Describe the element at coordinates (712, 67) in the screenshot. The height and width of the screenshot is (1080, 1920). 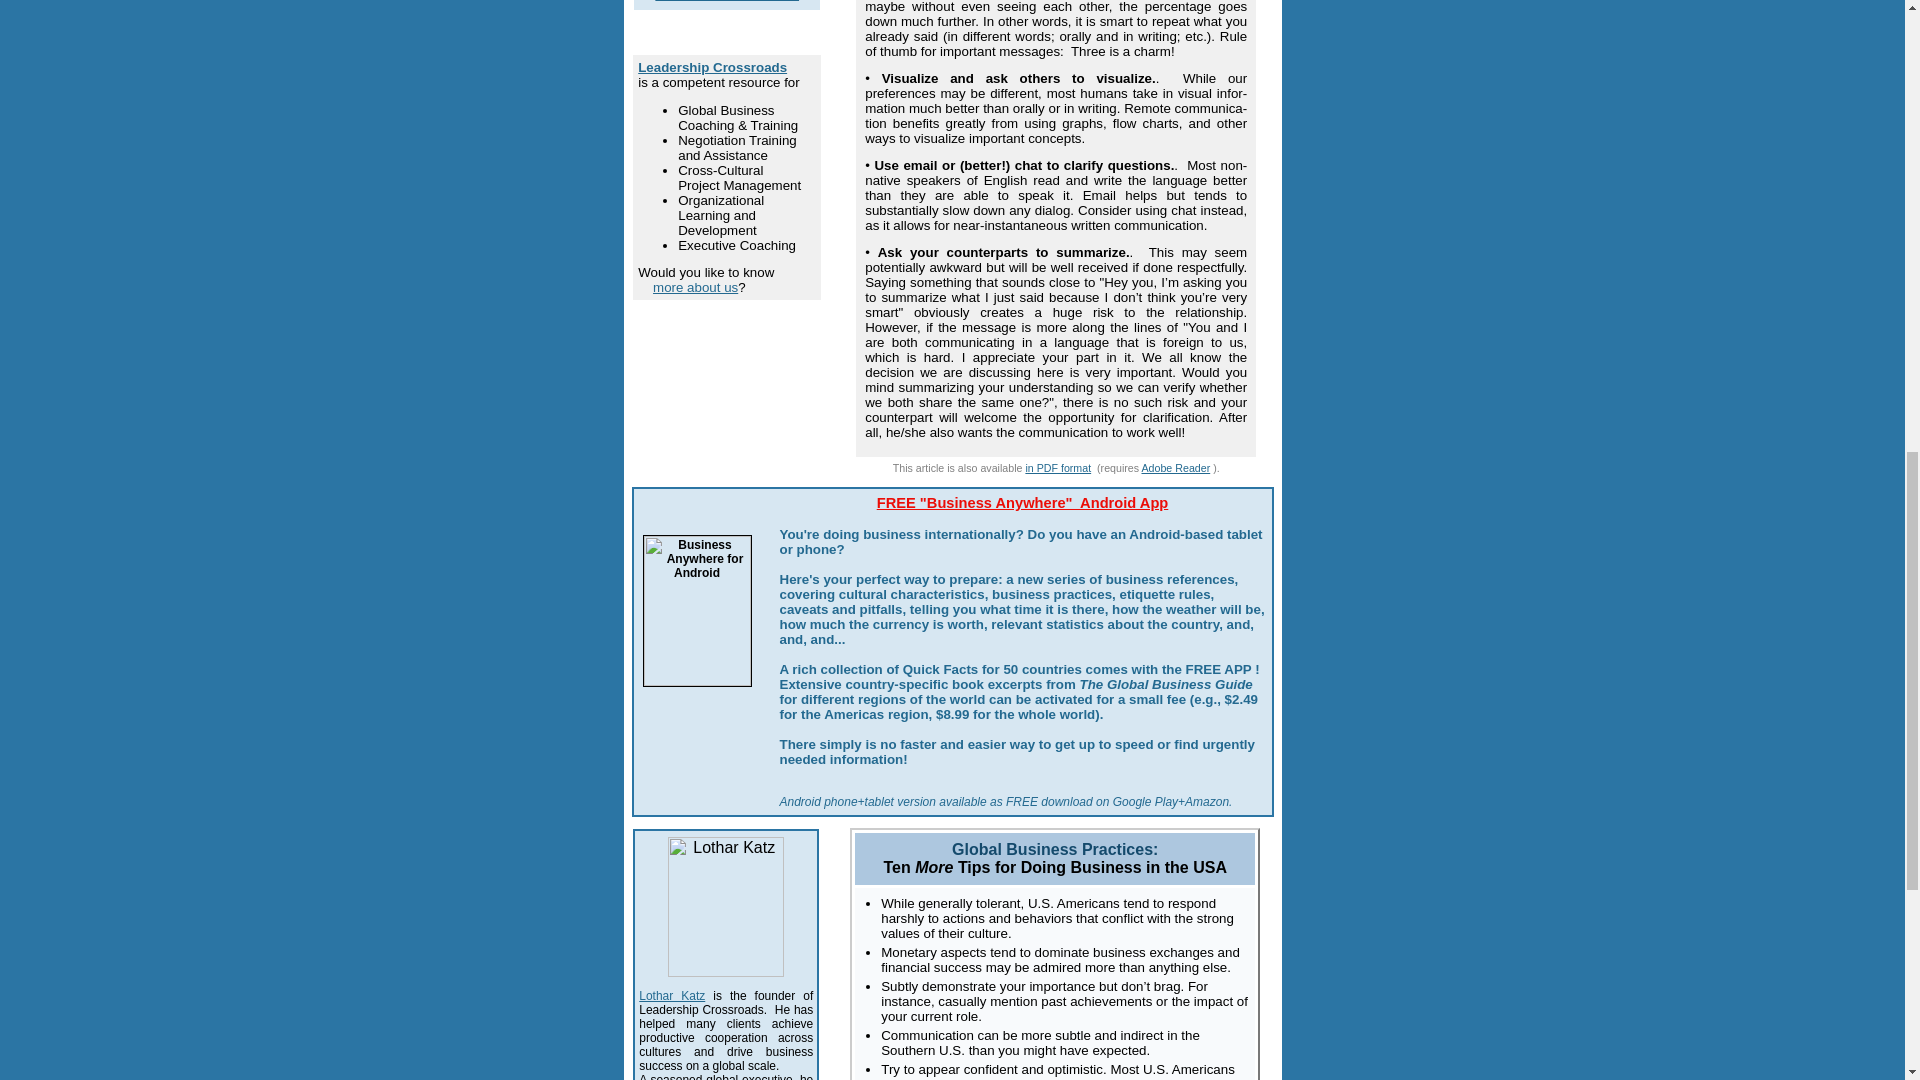
I see `Leadership Crossroads` at that location.